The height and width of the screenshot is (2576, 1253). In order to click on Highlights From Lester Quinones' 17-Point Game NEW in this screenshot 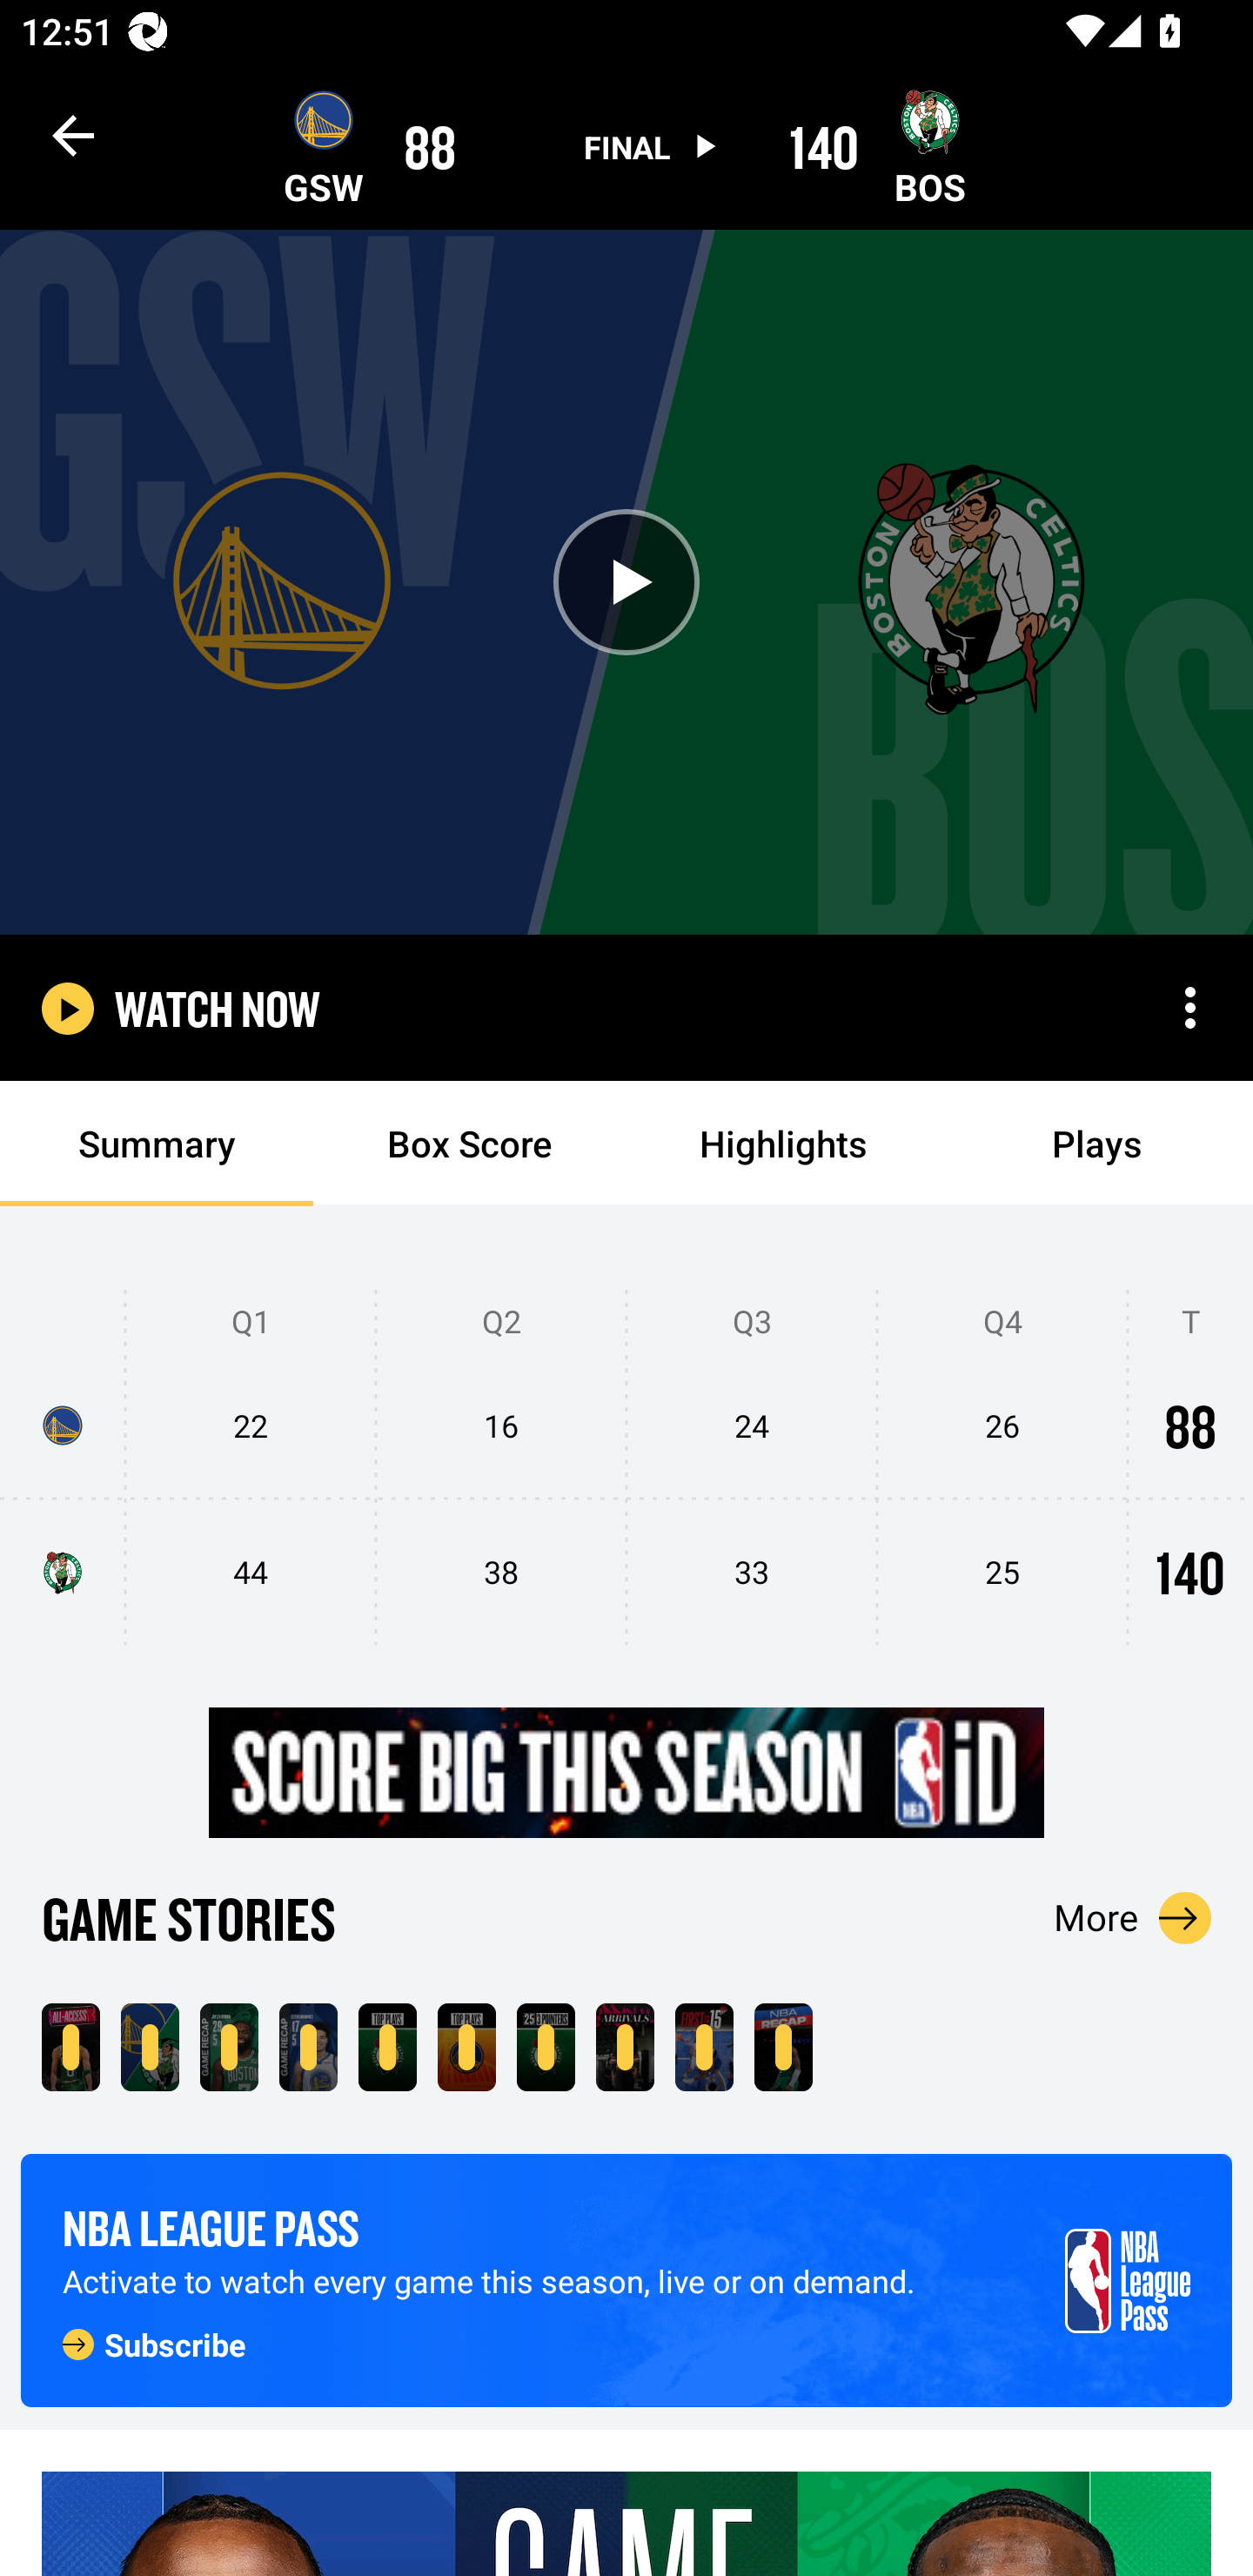, I will do `click(308, 2047)`.